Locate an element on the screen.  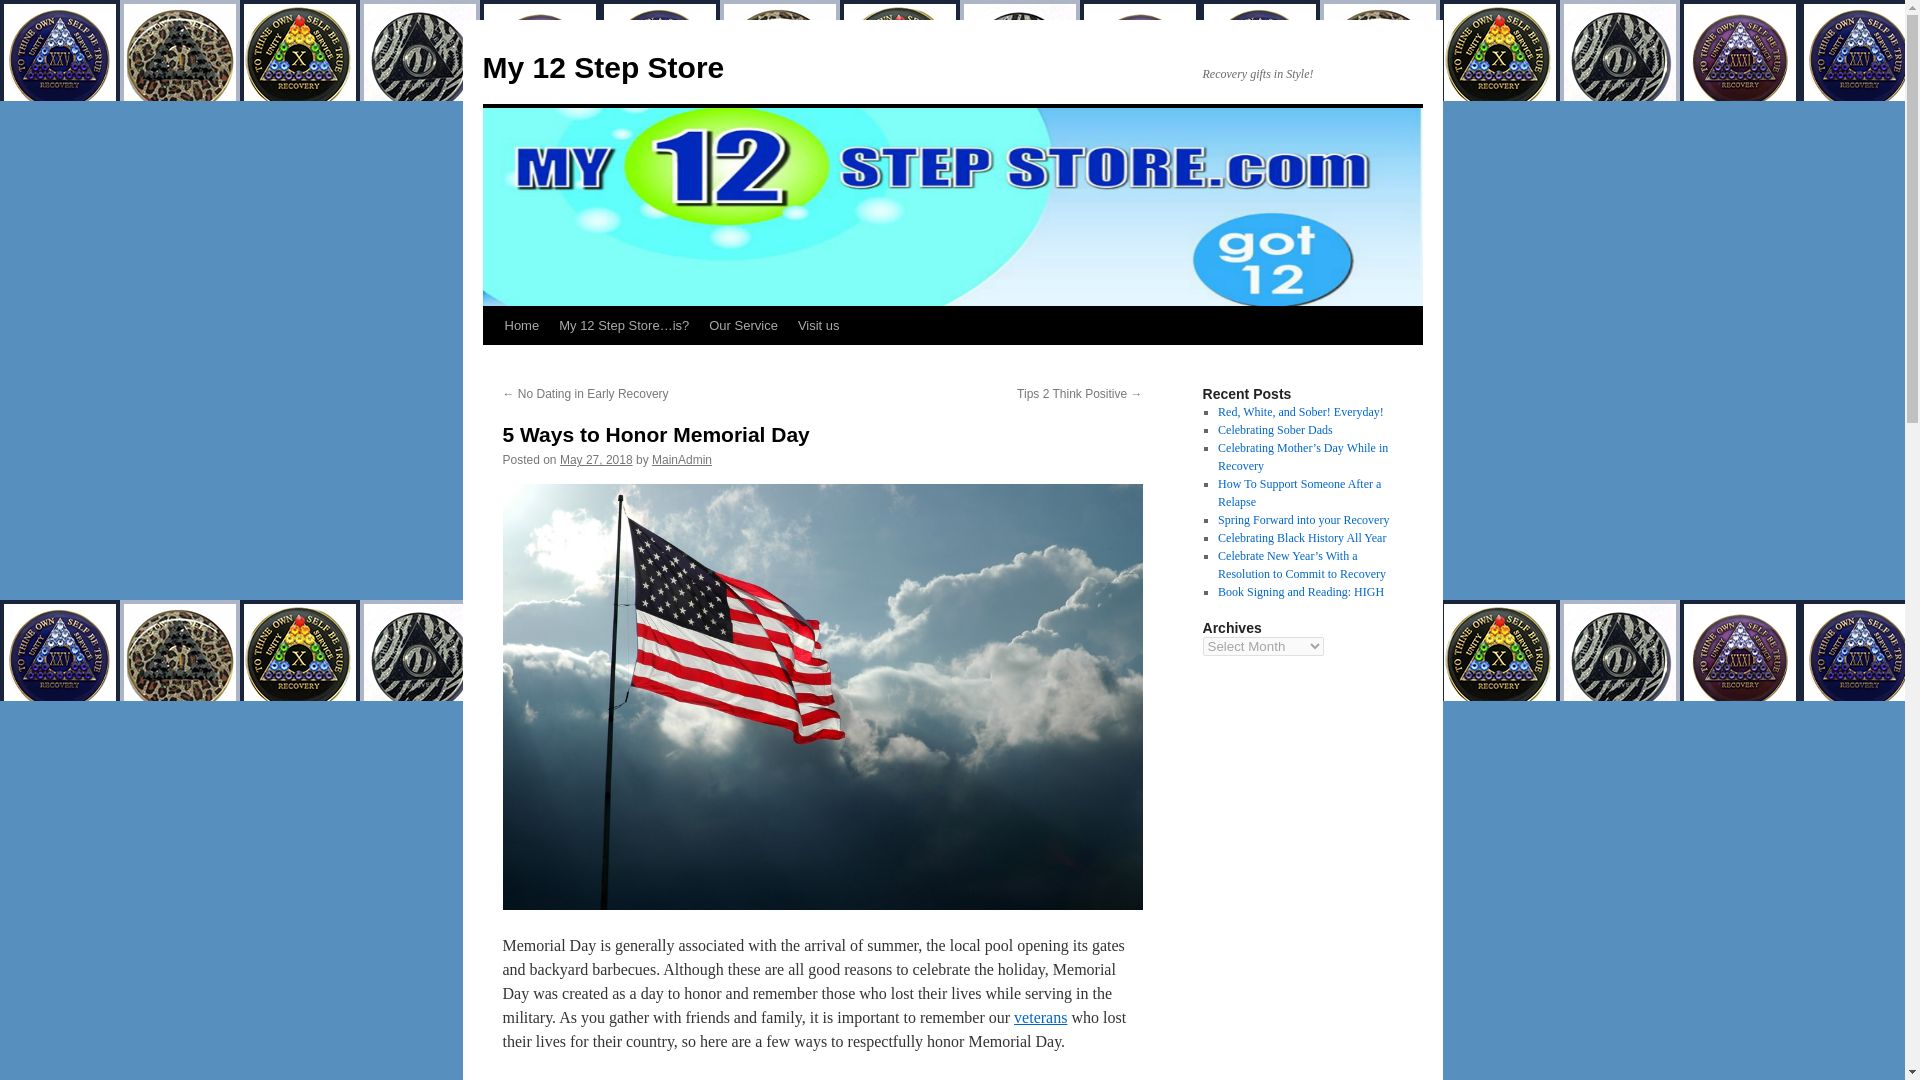
veterans is located at coordinates (1040, 1017).